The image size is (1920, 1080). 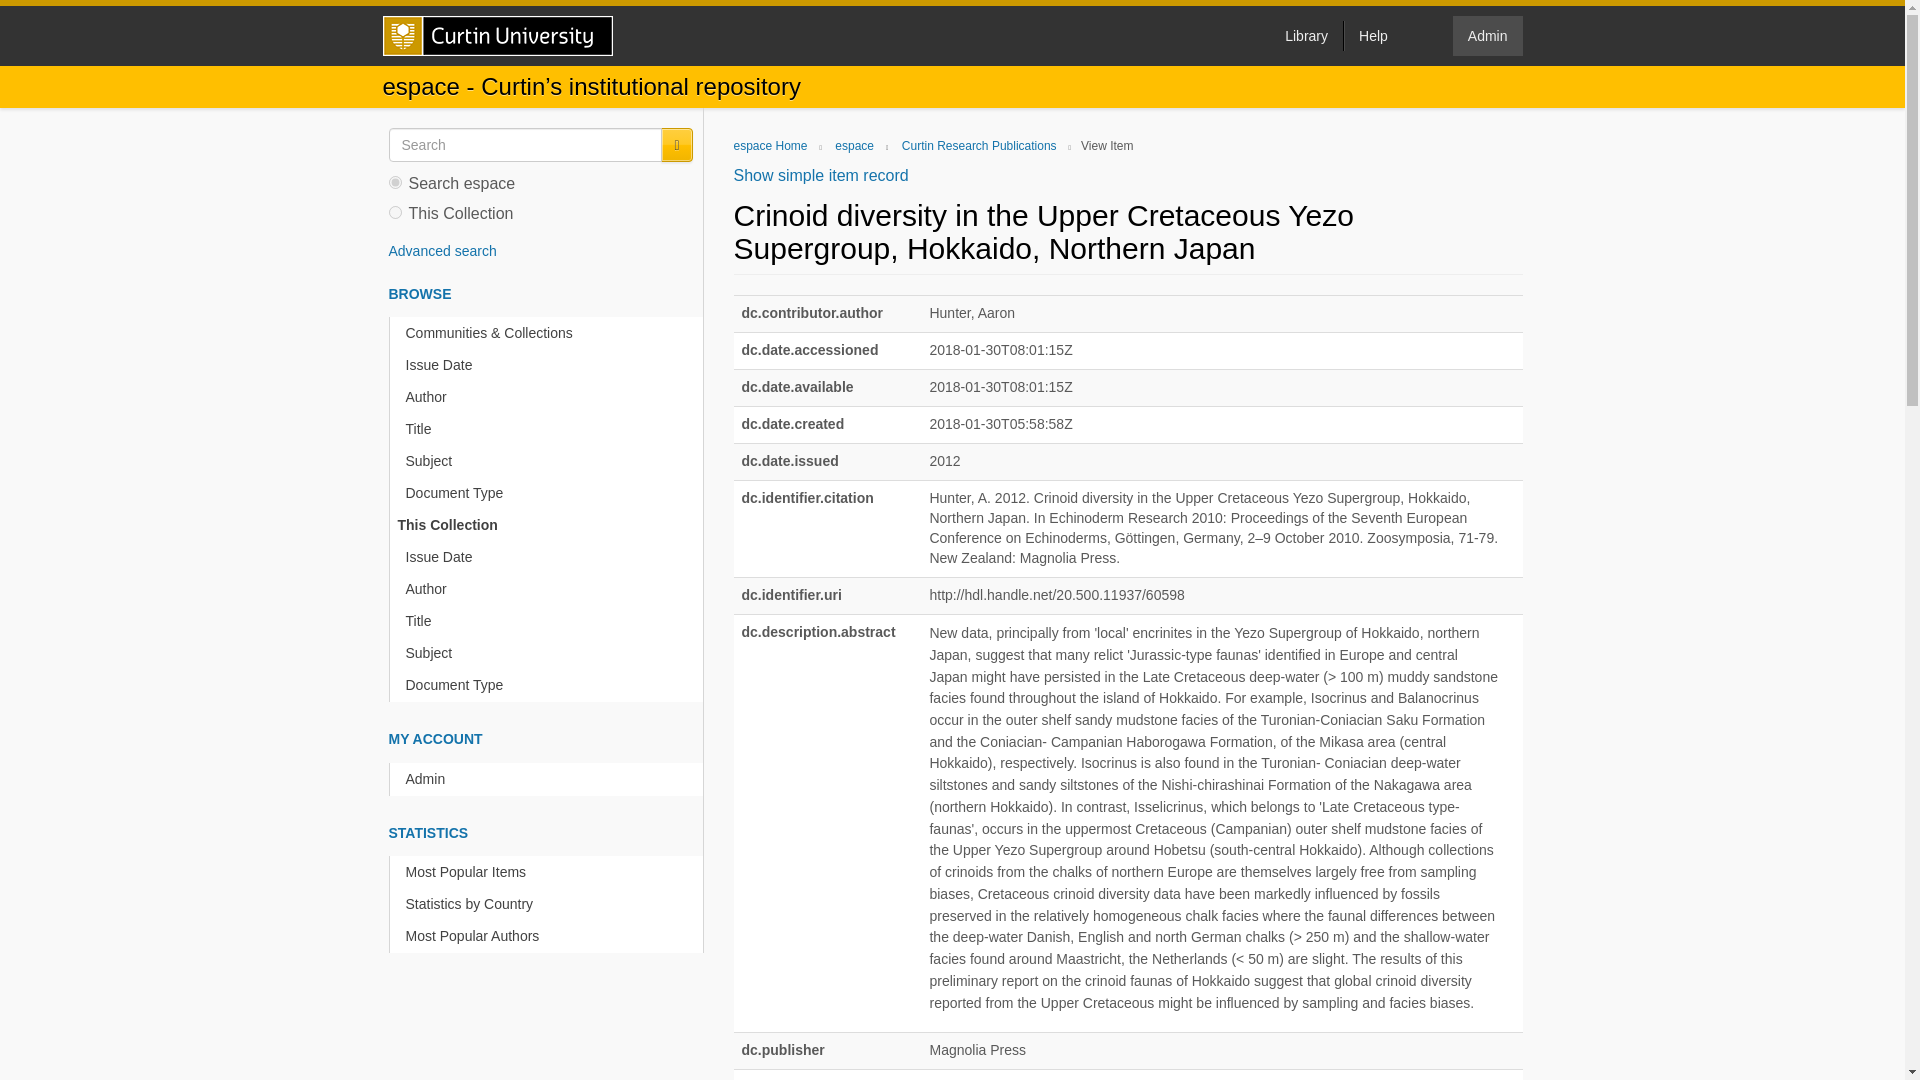 What do you see at coordinates (550, 493) in the screenshot?
I see `Document Type` at bounding box center [550, 493].